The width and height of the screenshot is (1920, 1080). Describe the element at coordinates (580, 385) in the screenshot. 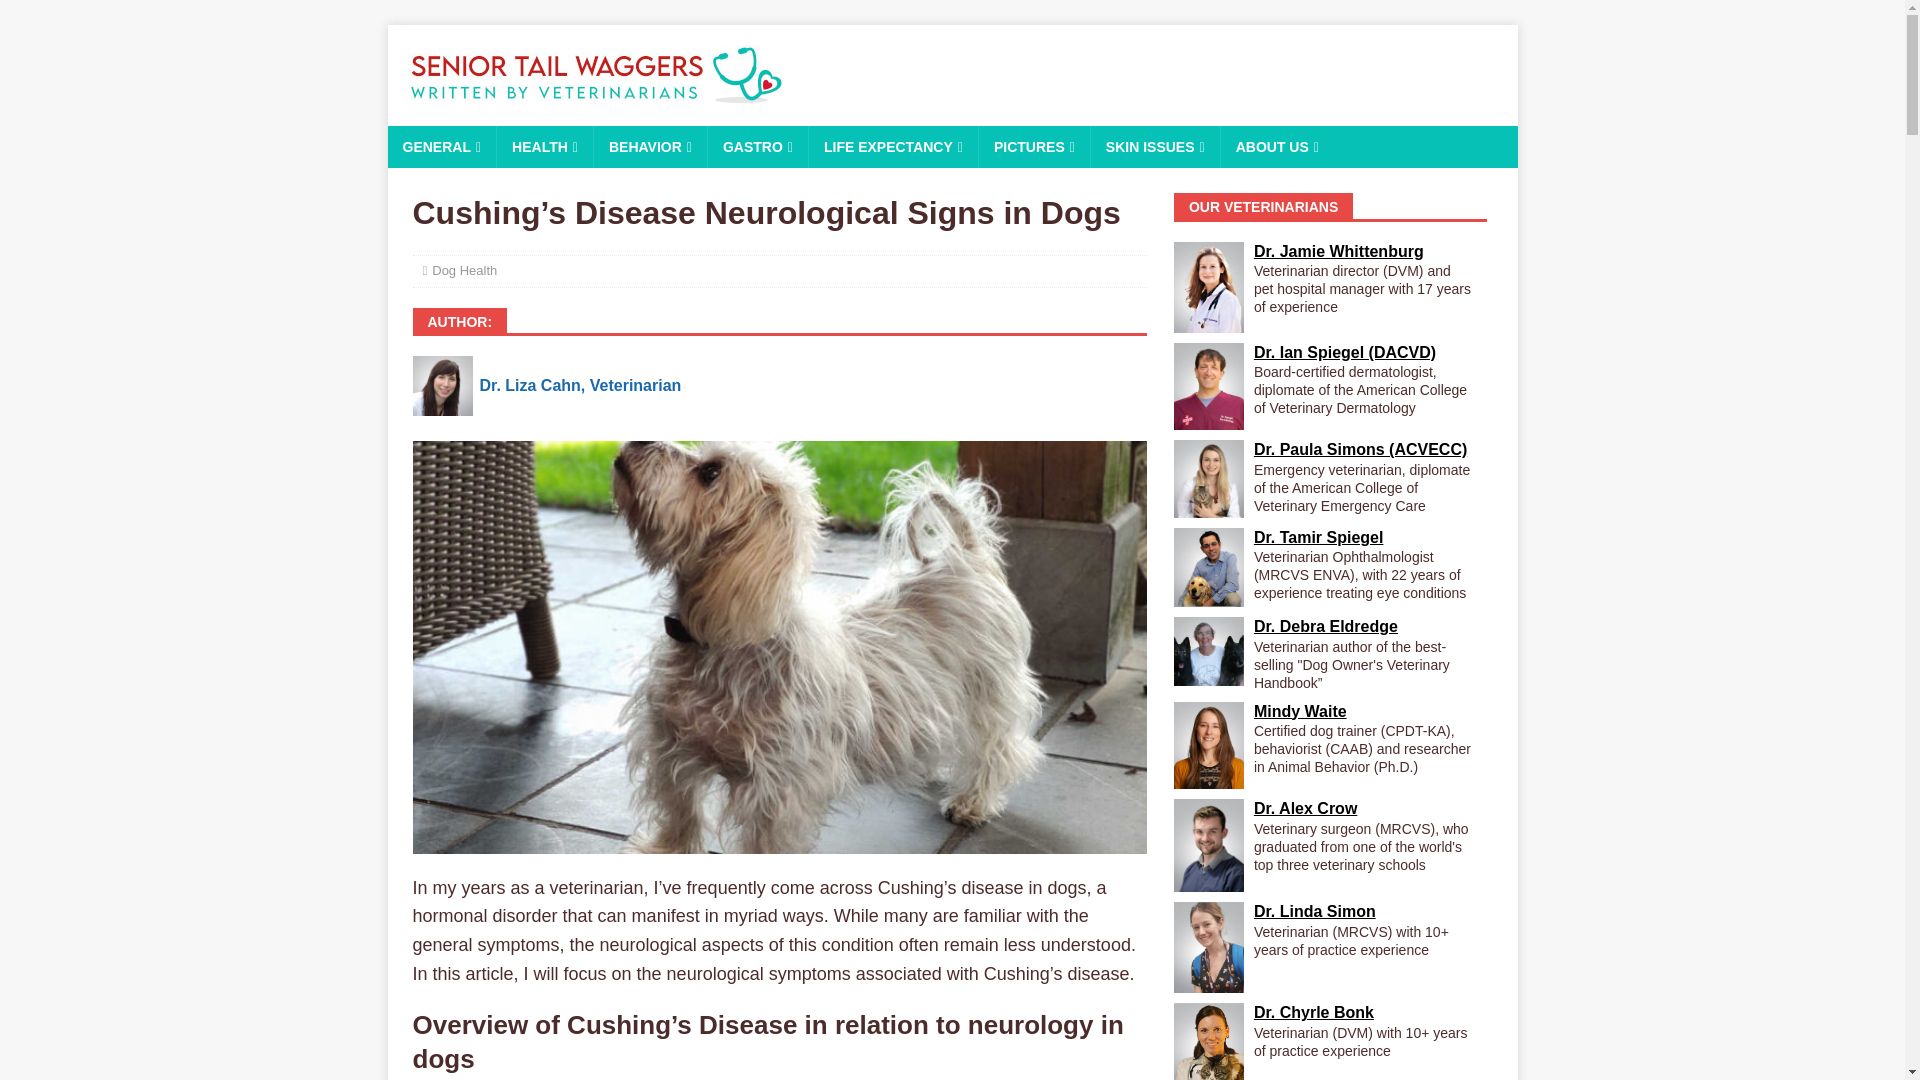

I see `Dr. Liza Cahn, Veterinarian` at that location.